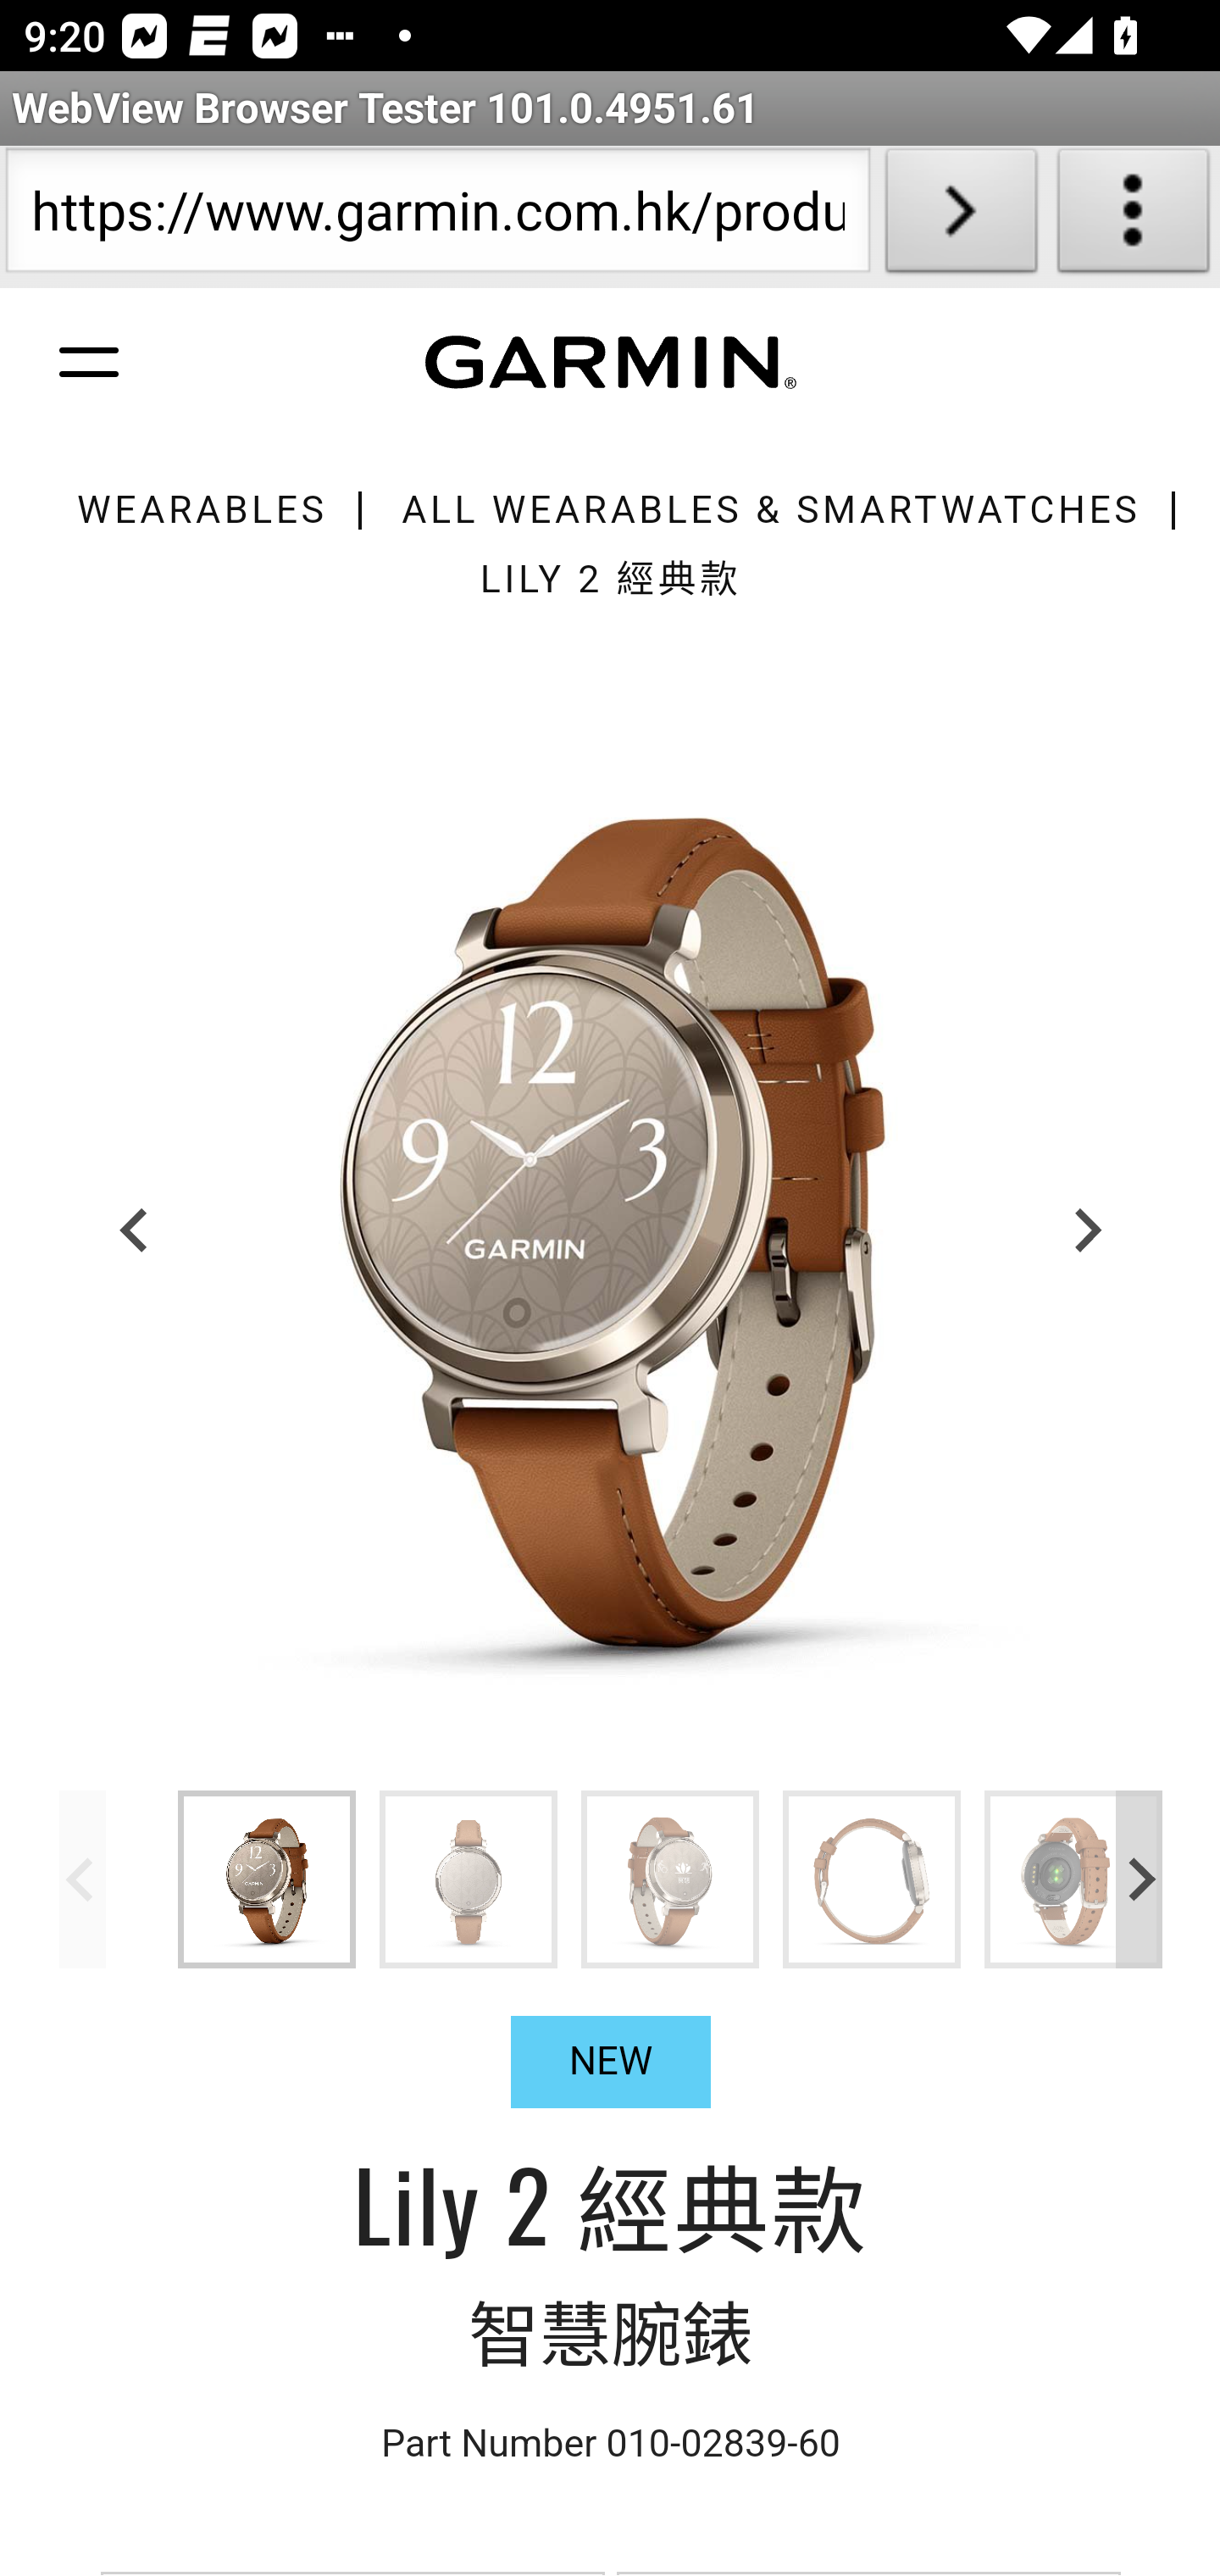 This screenshot has height=2576, width=1220. What do you see at coordinates (1085, 1230) in the screenshot?
I see `Next slide` at bounding box center [1085, 1230].